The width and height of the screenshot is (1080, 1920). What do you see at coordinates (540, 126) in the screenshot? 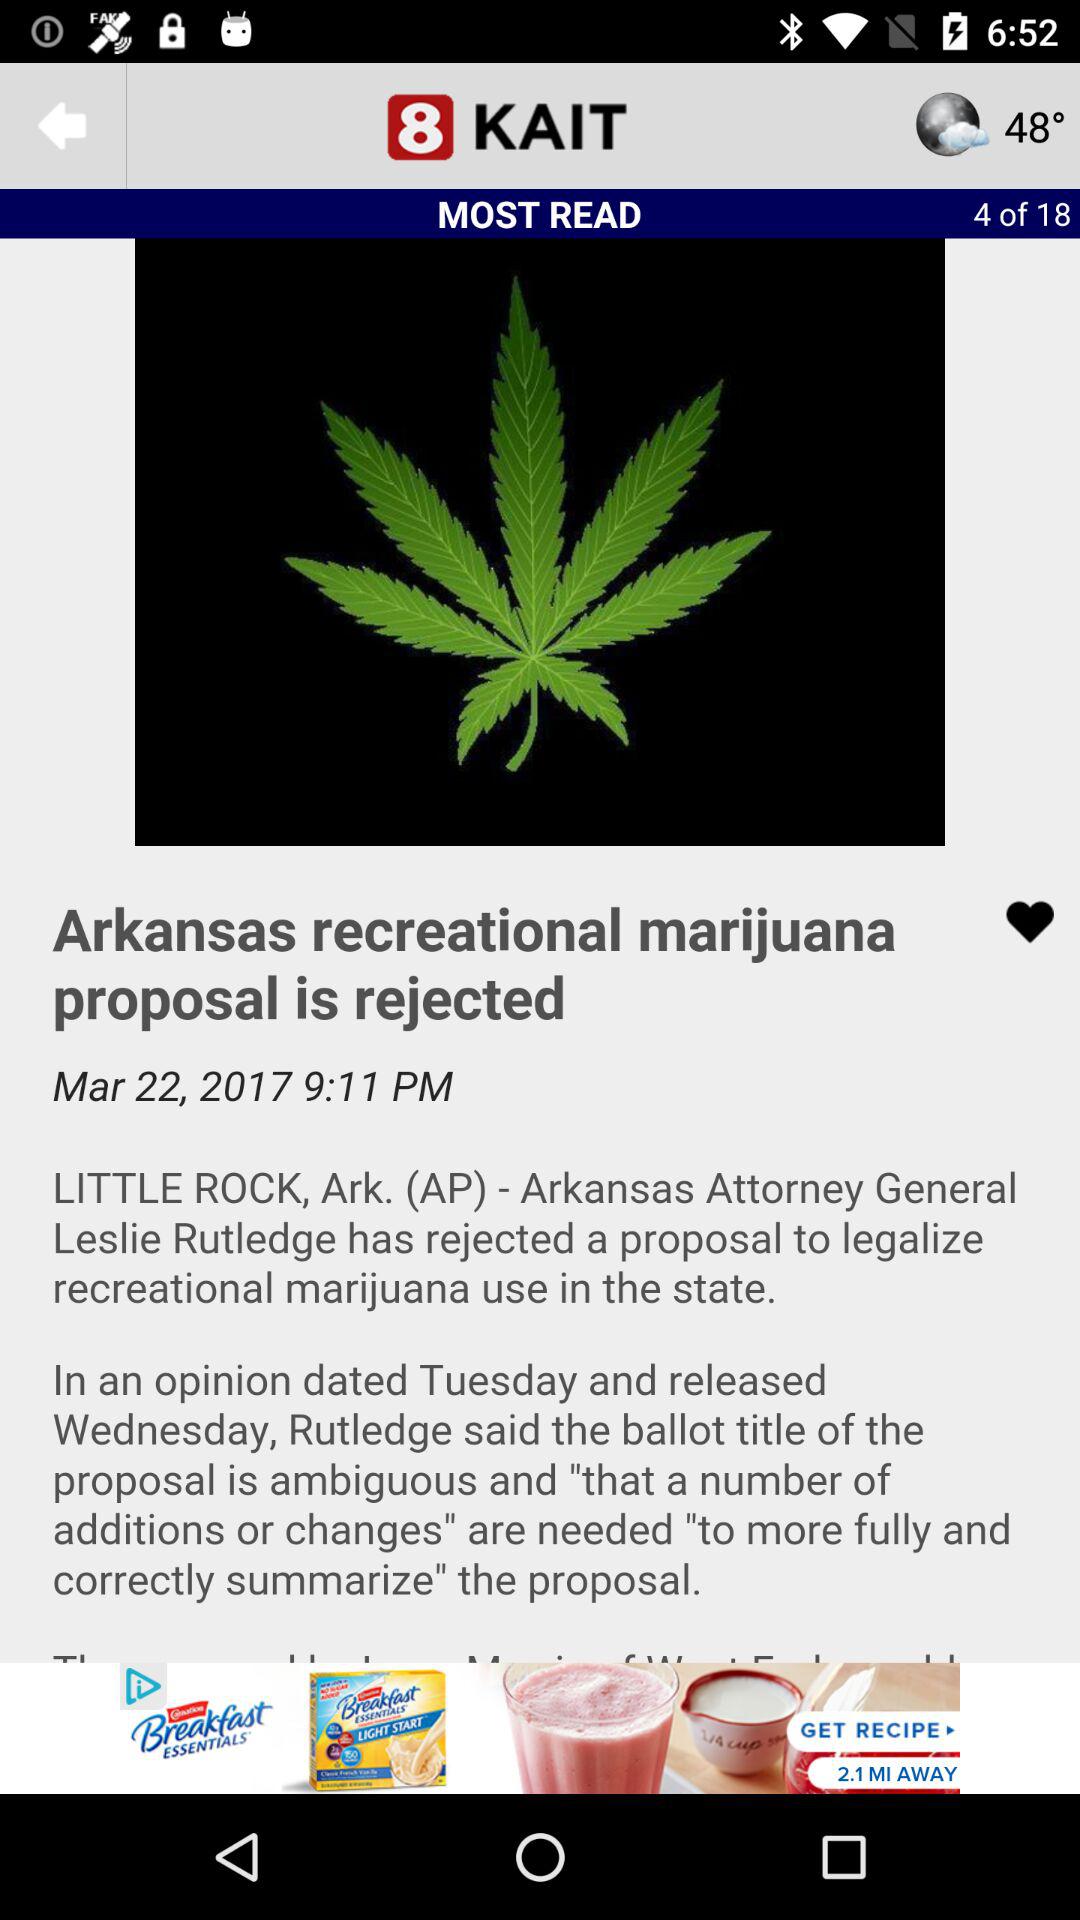
I see `taitil page` at bounding box center [540, 126].